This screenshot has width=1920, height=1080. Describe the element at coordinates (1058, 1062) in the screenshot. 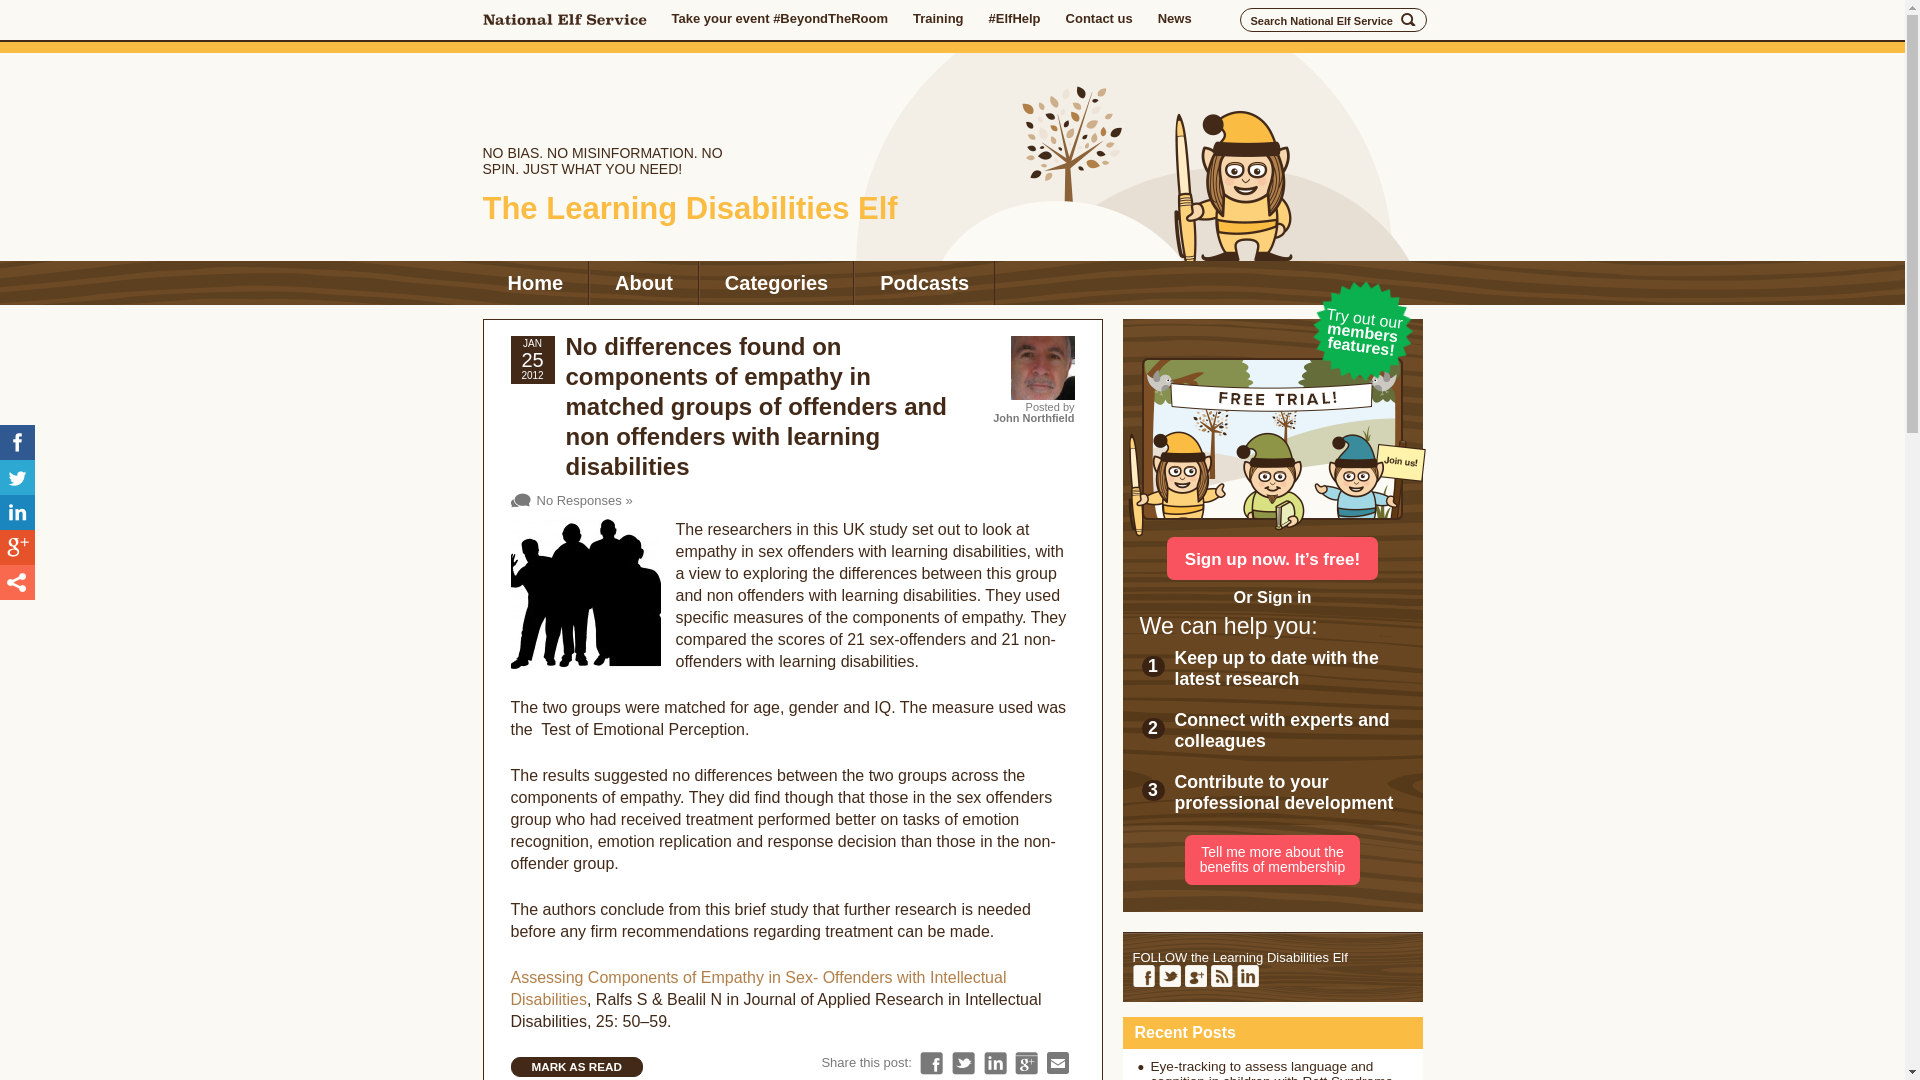

I see `Share via email` at that location.